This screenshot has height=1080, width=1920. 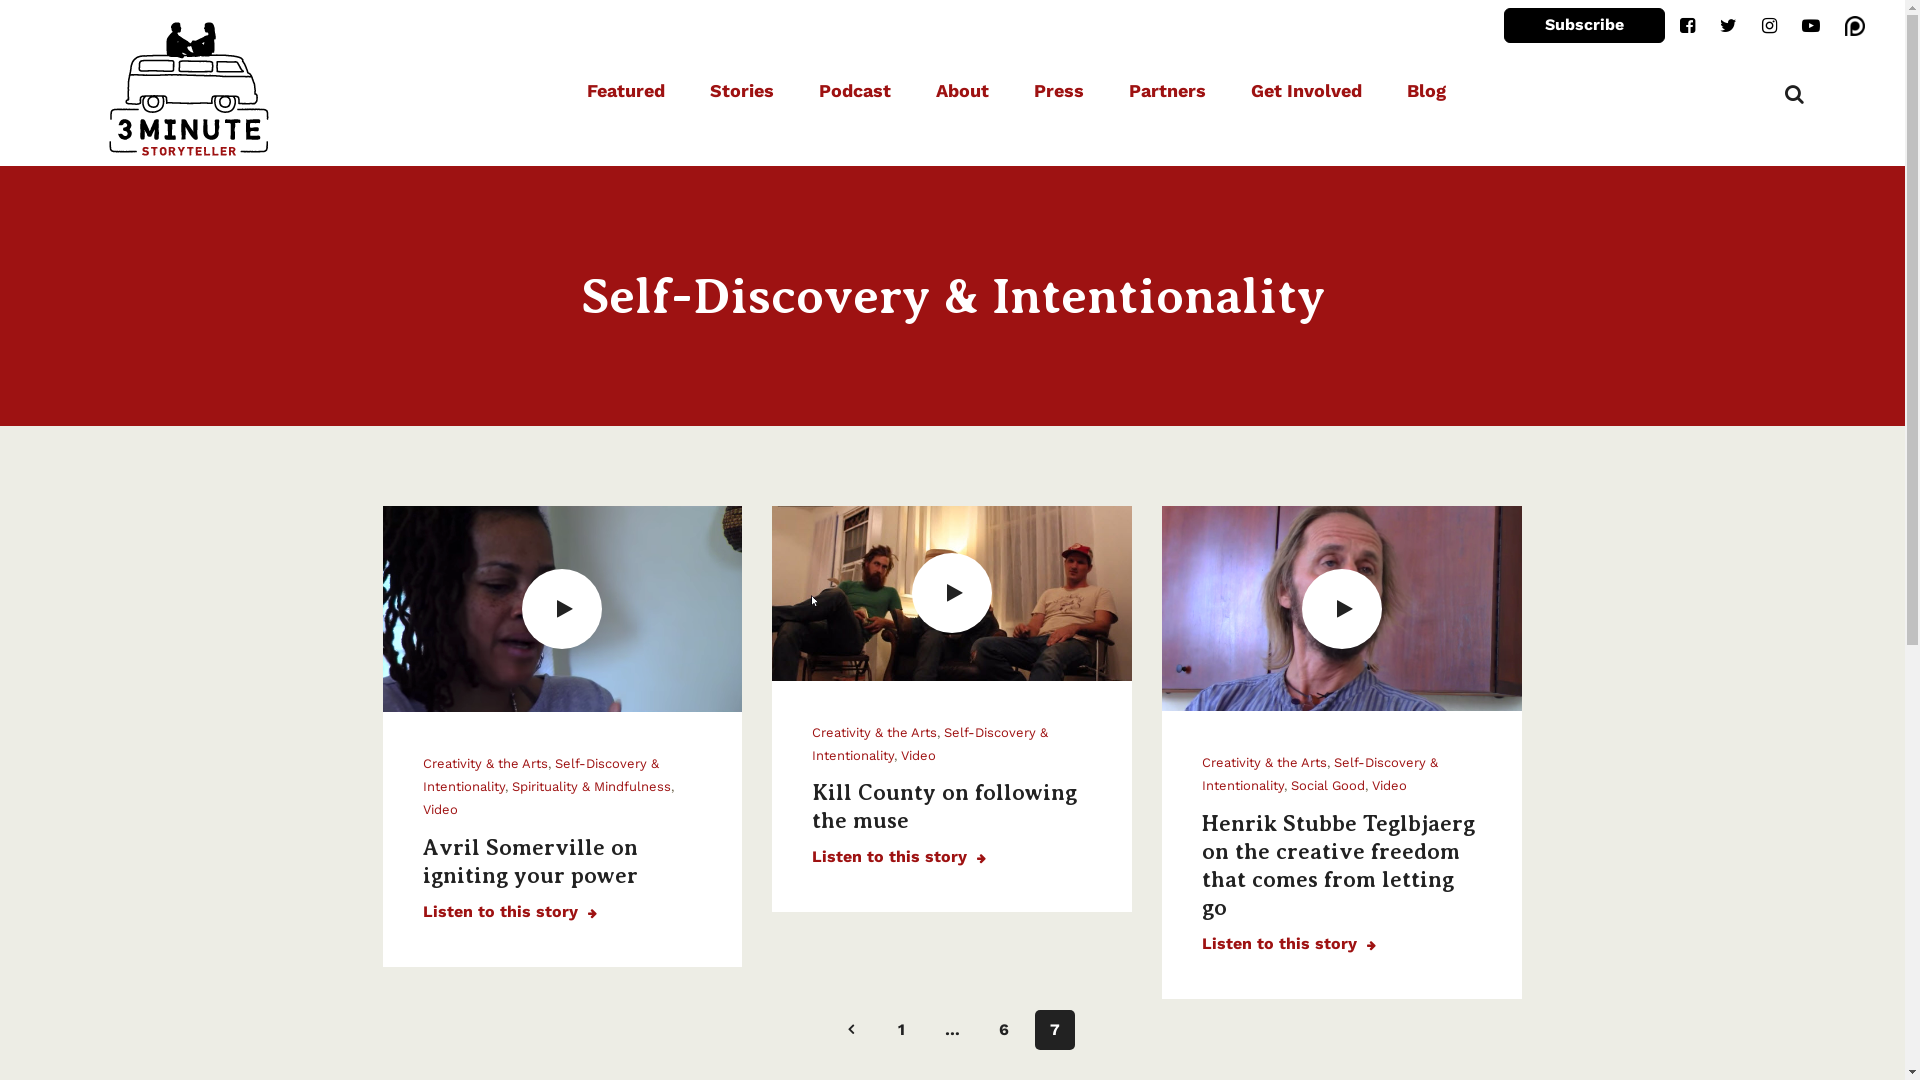 What do you see at coordinates (592, 786) in the screenshot?
I see `Spirituality & Mindfulness` at bounding box center [592, 786].